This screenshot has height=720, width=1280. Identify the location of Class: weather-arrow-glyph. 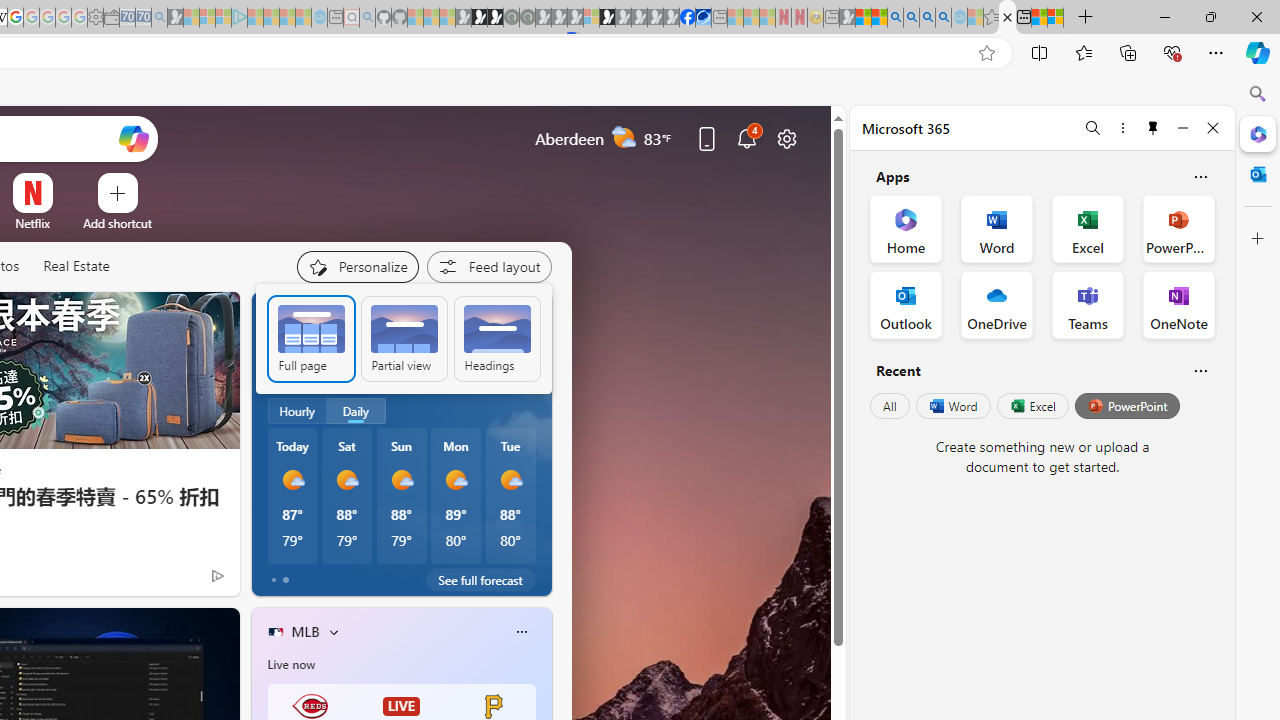
(532, 368).